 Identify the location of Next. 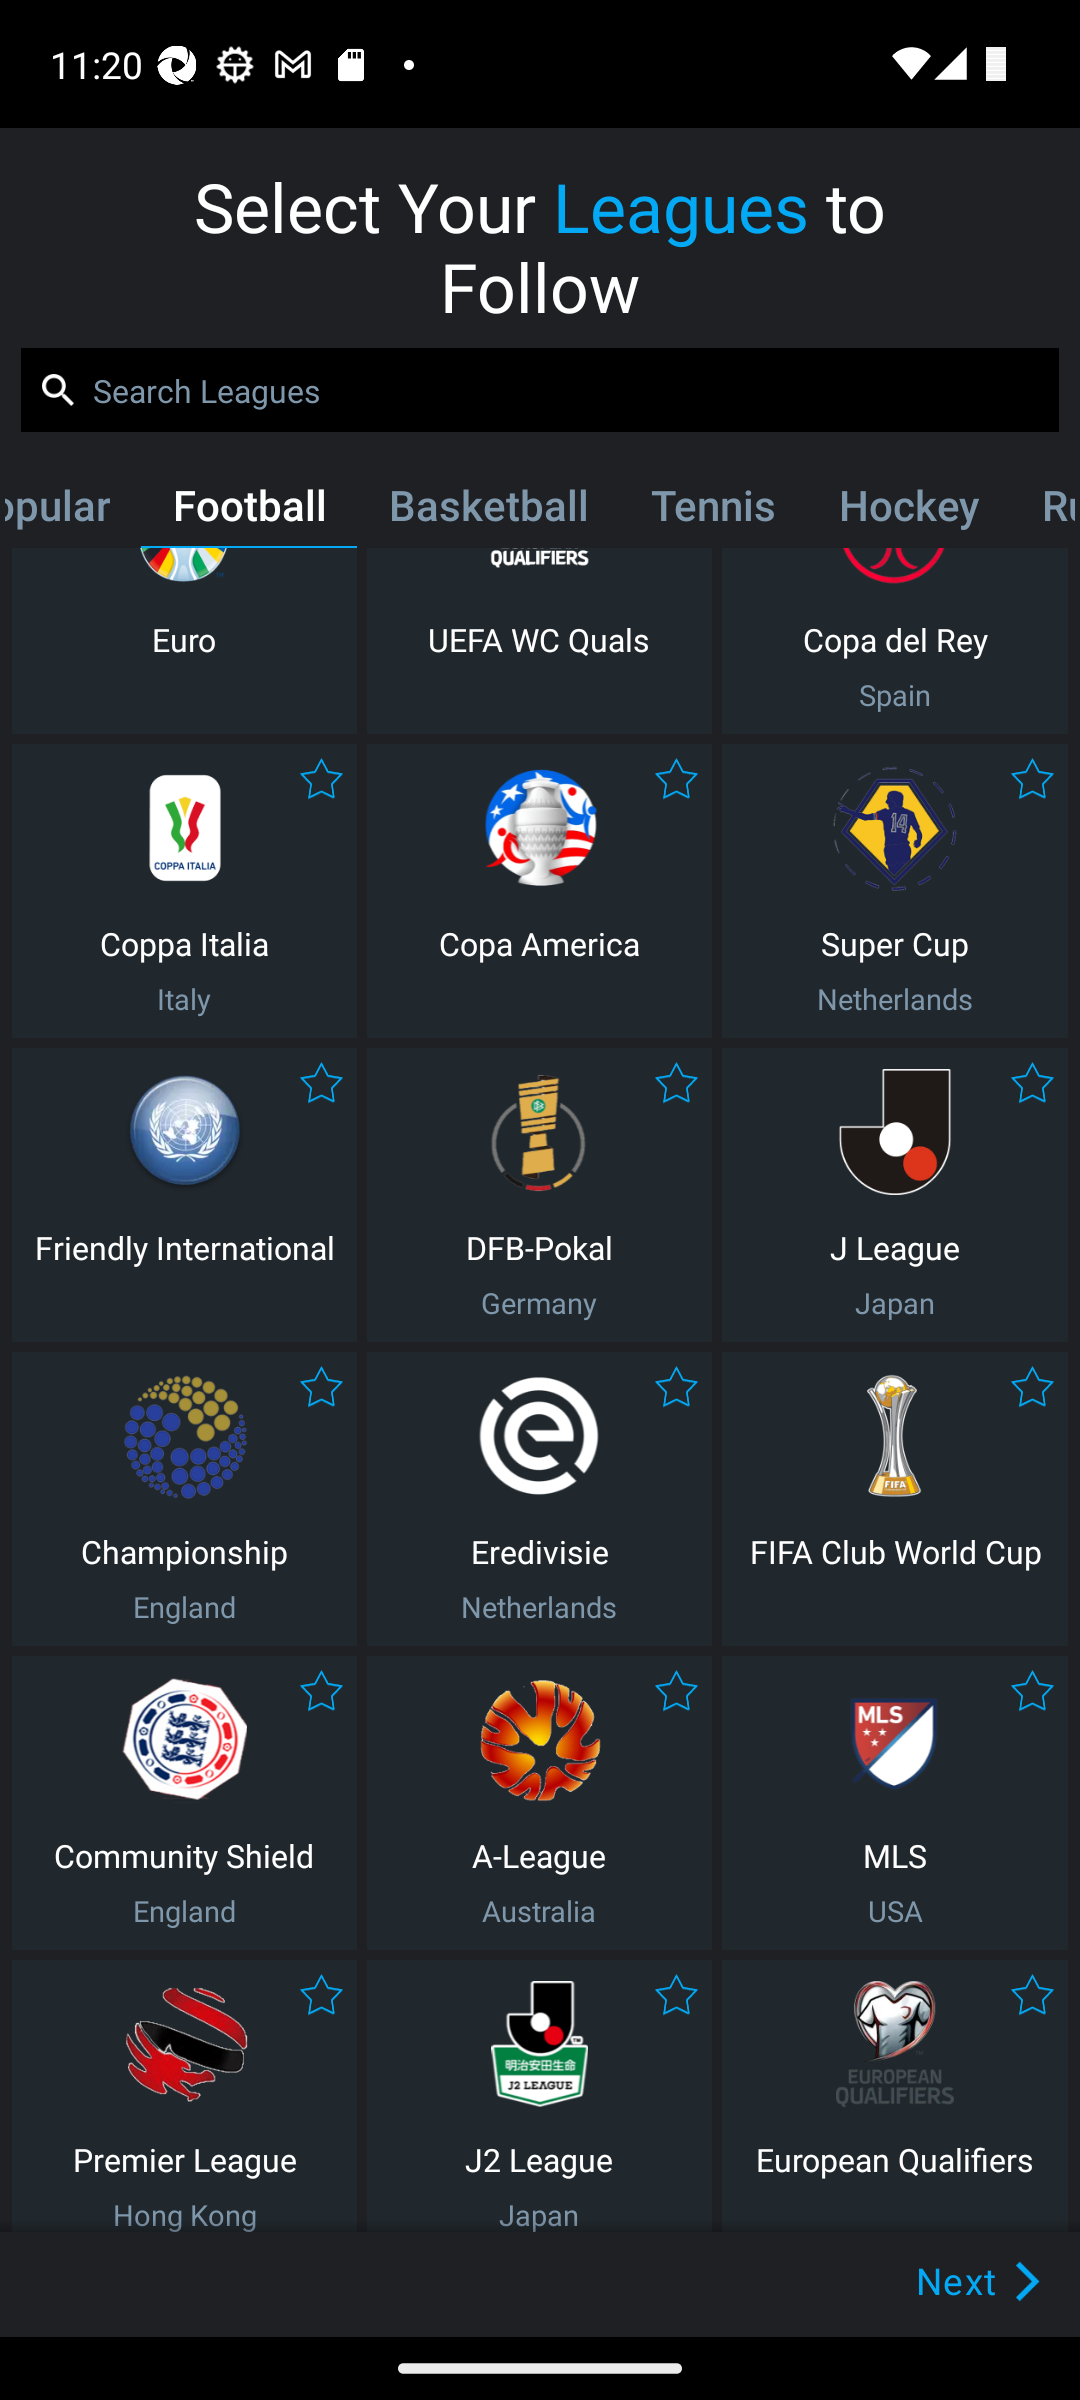
(932, 2280).